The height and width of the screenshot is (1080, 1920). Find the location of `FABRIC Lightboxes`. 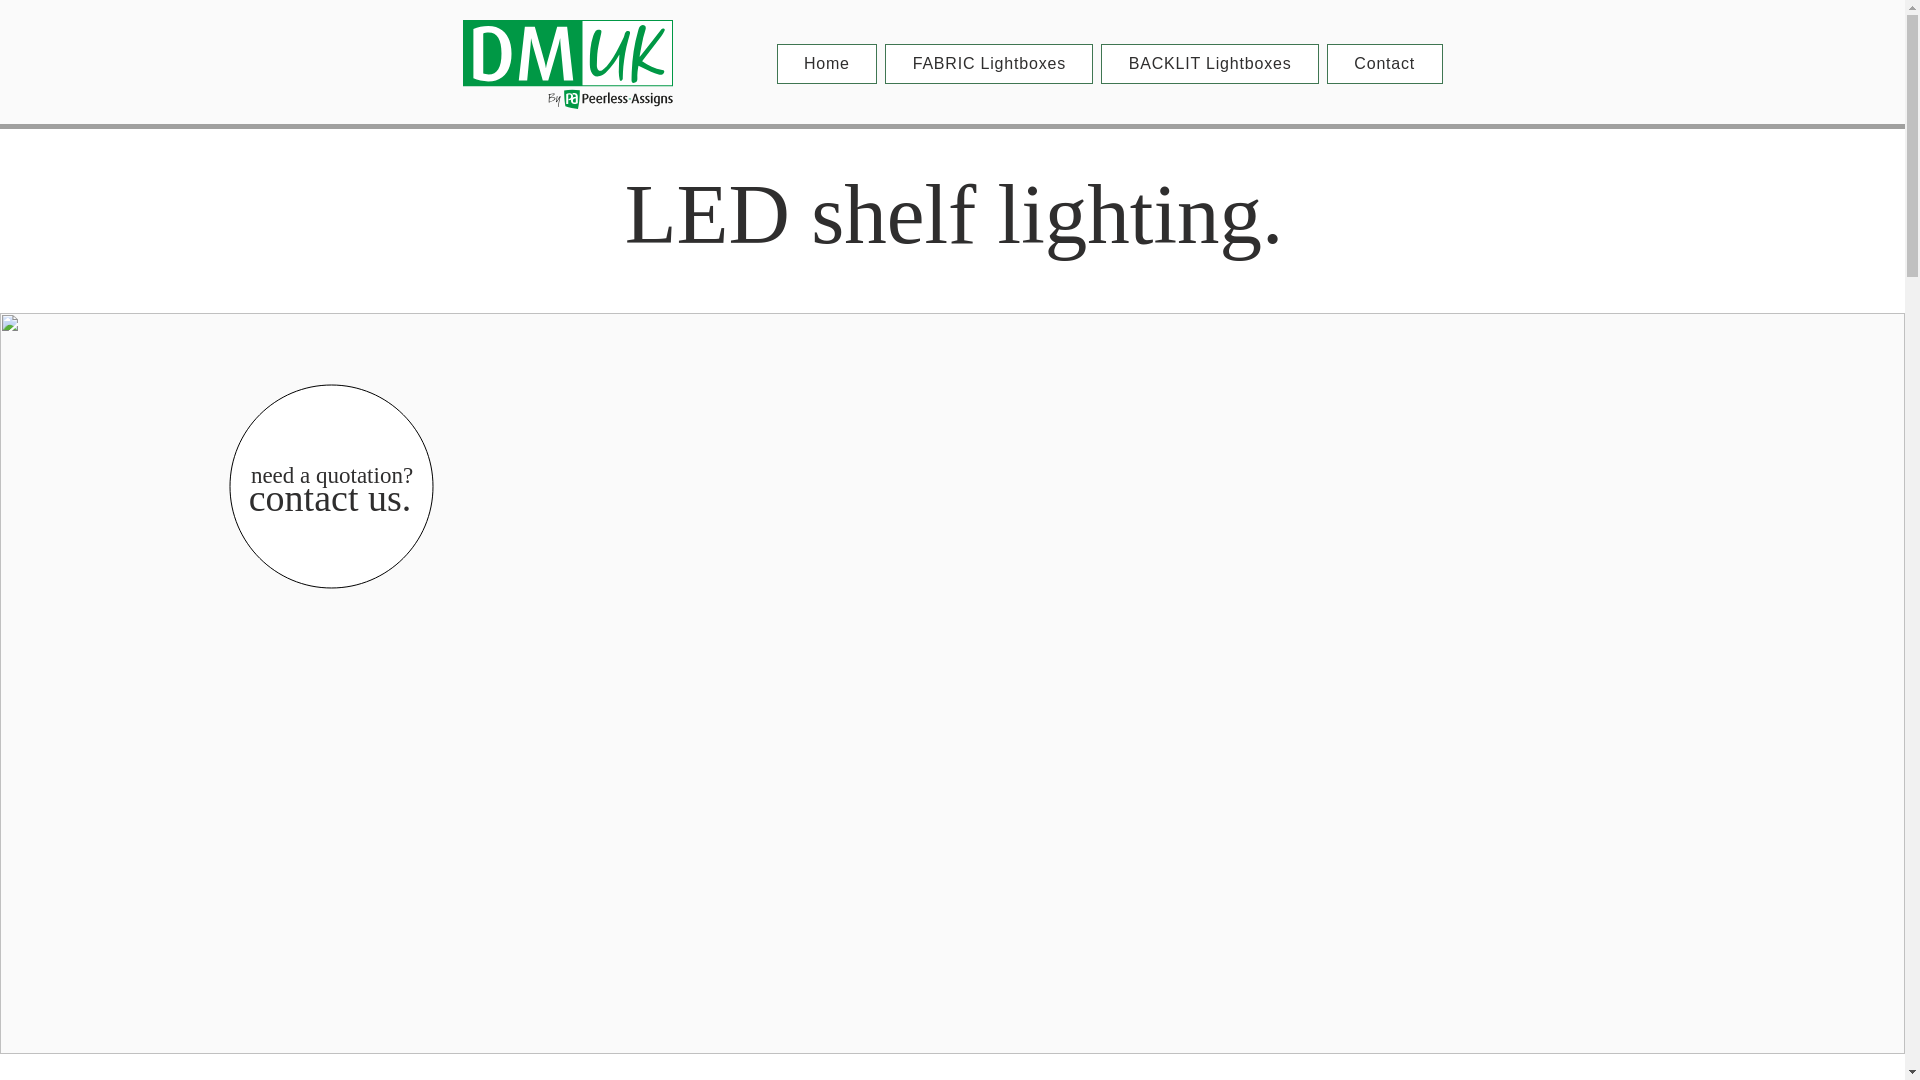

FABRIC Lightboxes is located at coordinates (988, 64).